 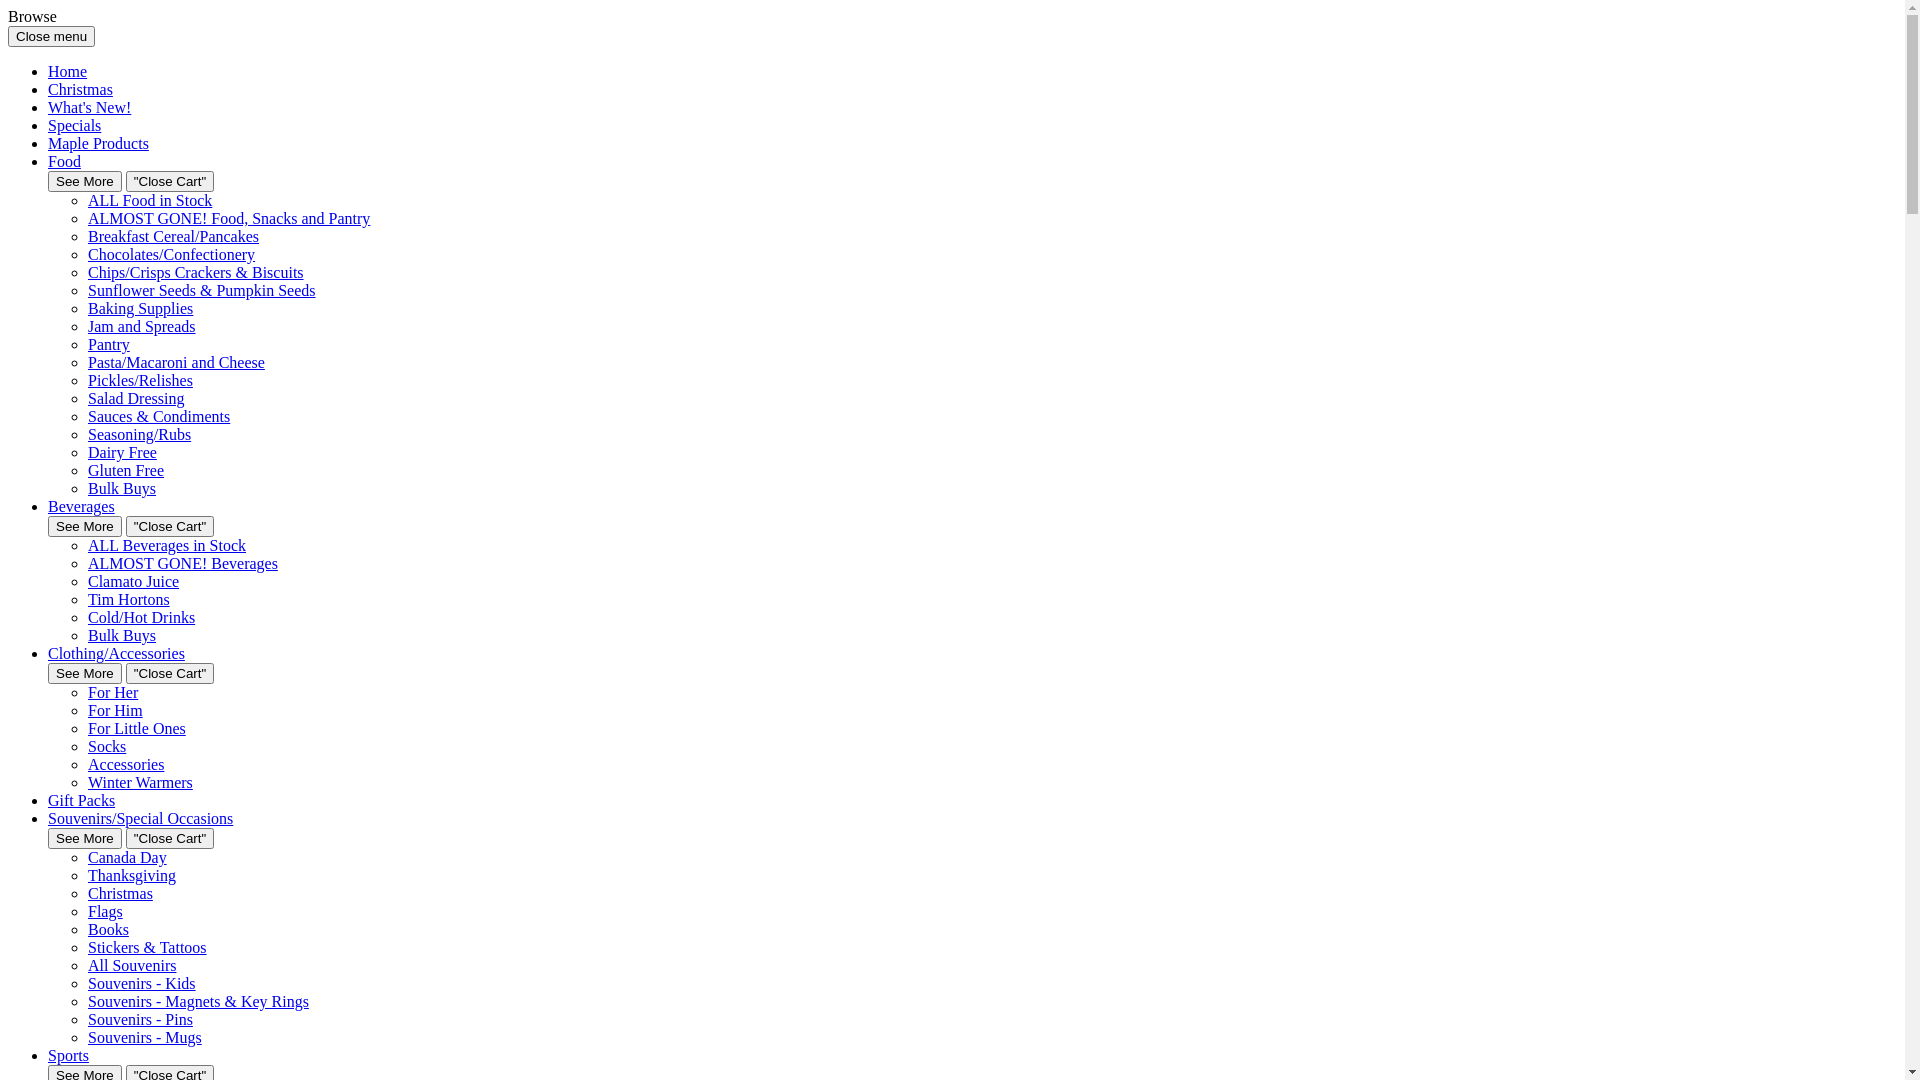 What do you see at coordinates (140, 818) in the screenshot?
I see `Souvenirs/Special Occasions` at bounding box center [140, 818].